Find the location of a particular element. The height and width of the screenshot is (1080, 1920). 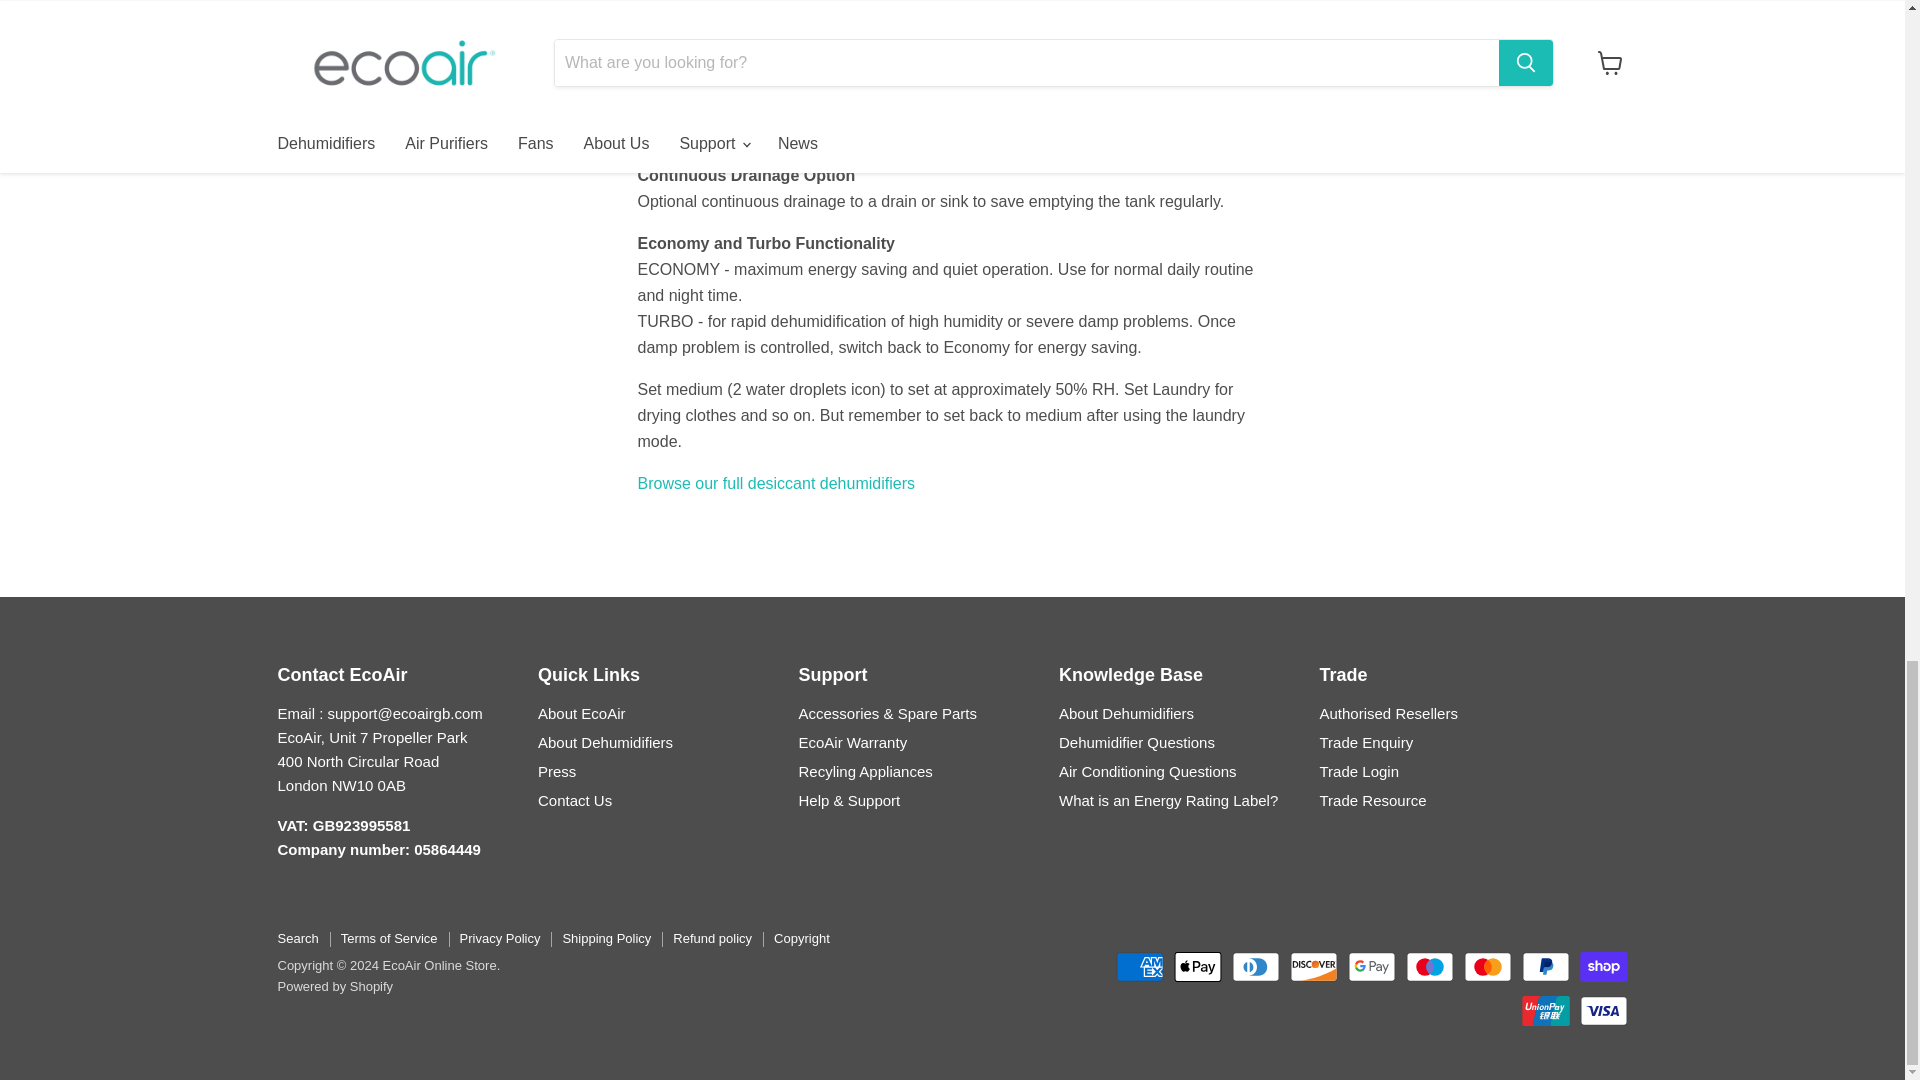

Desiccant Dehumidifier is located at coordinates (776, 484).